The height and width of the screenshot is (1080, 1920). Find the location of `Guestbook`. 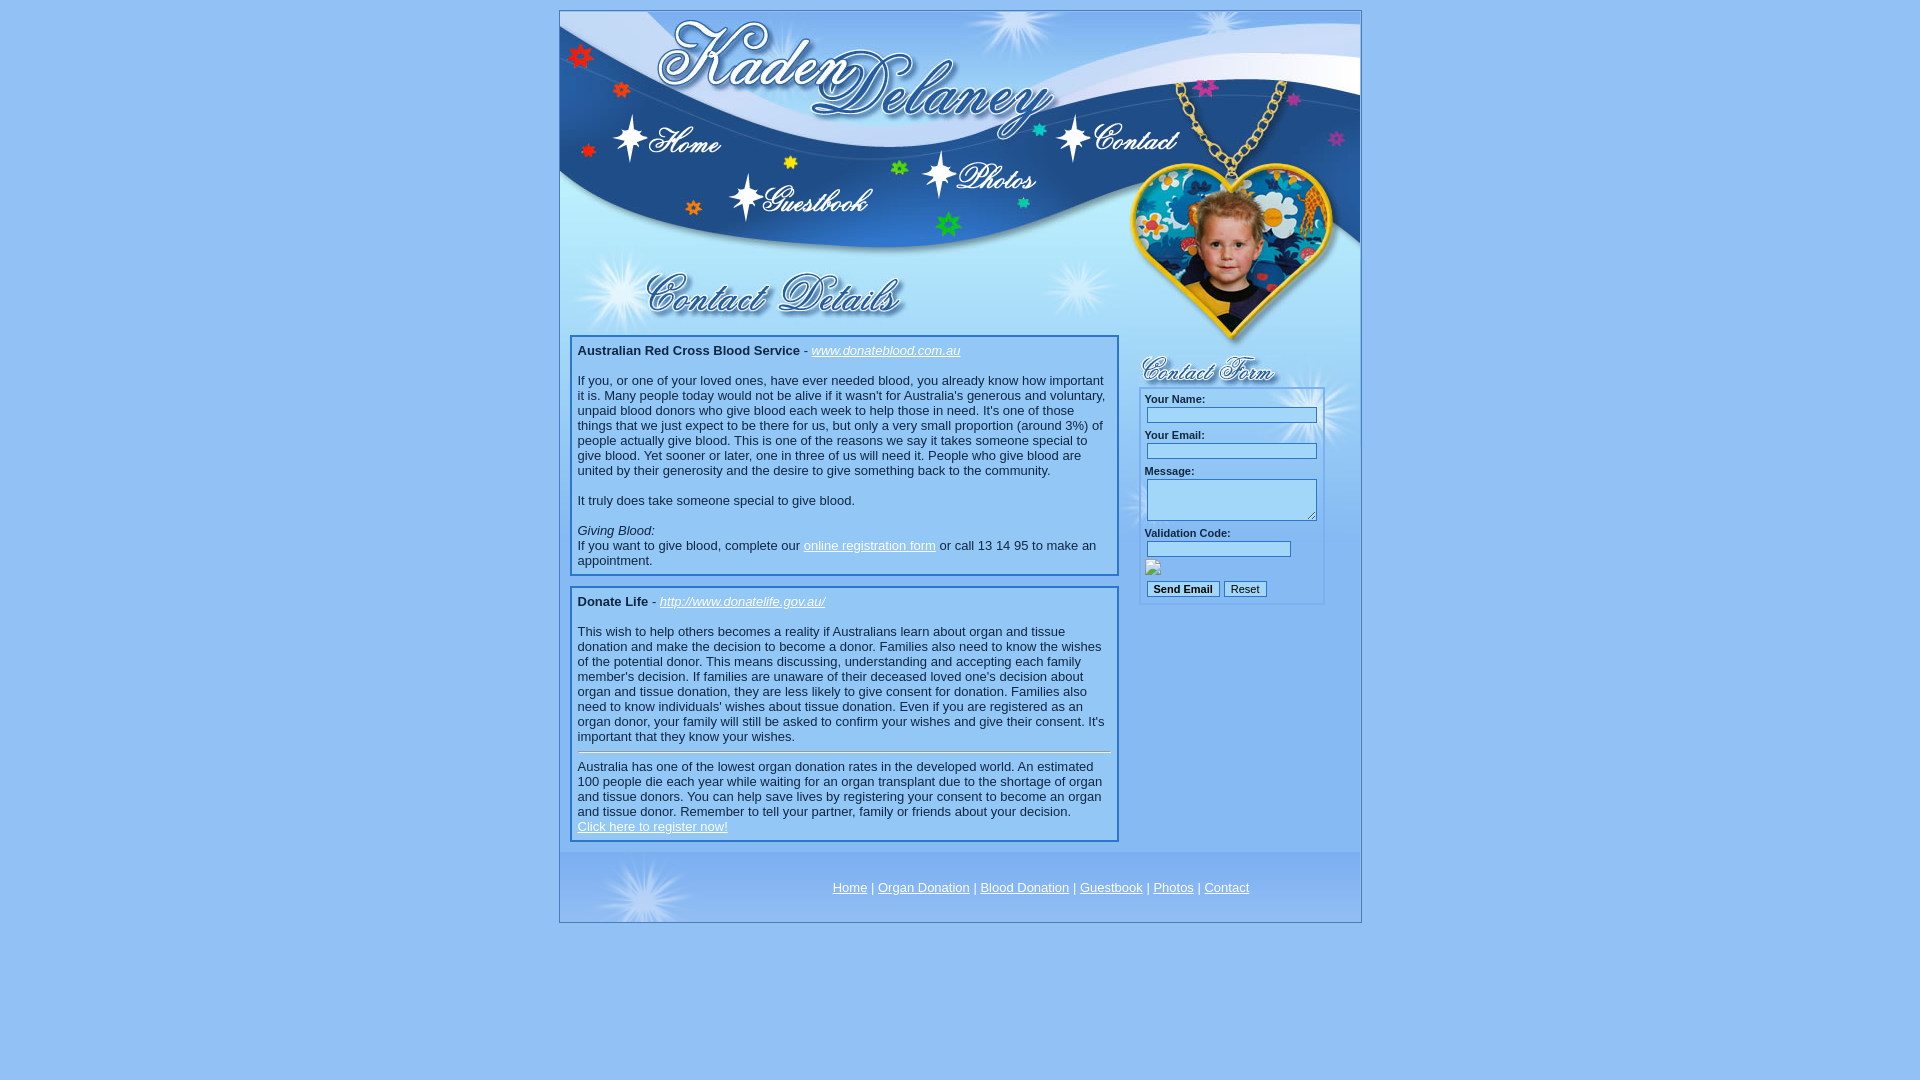

Guestbook is located at coordinates (1112, 888).